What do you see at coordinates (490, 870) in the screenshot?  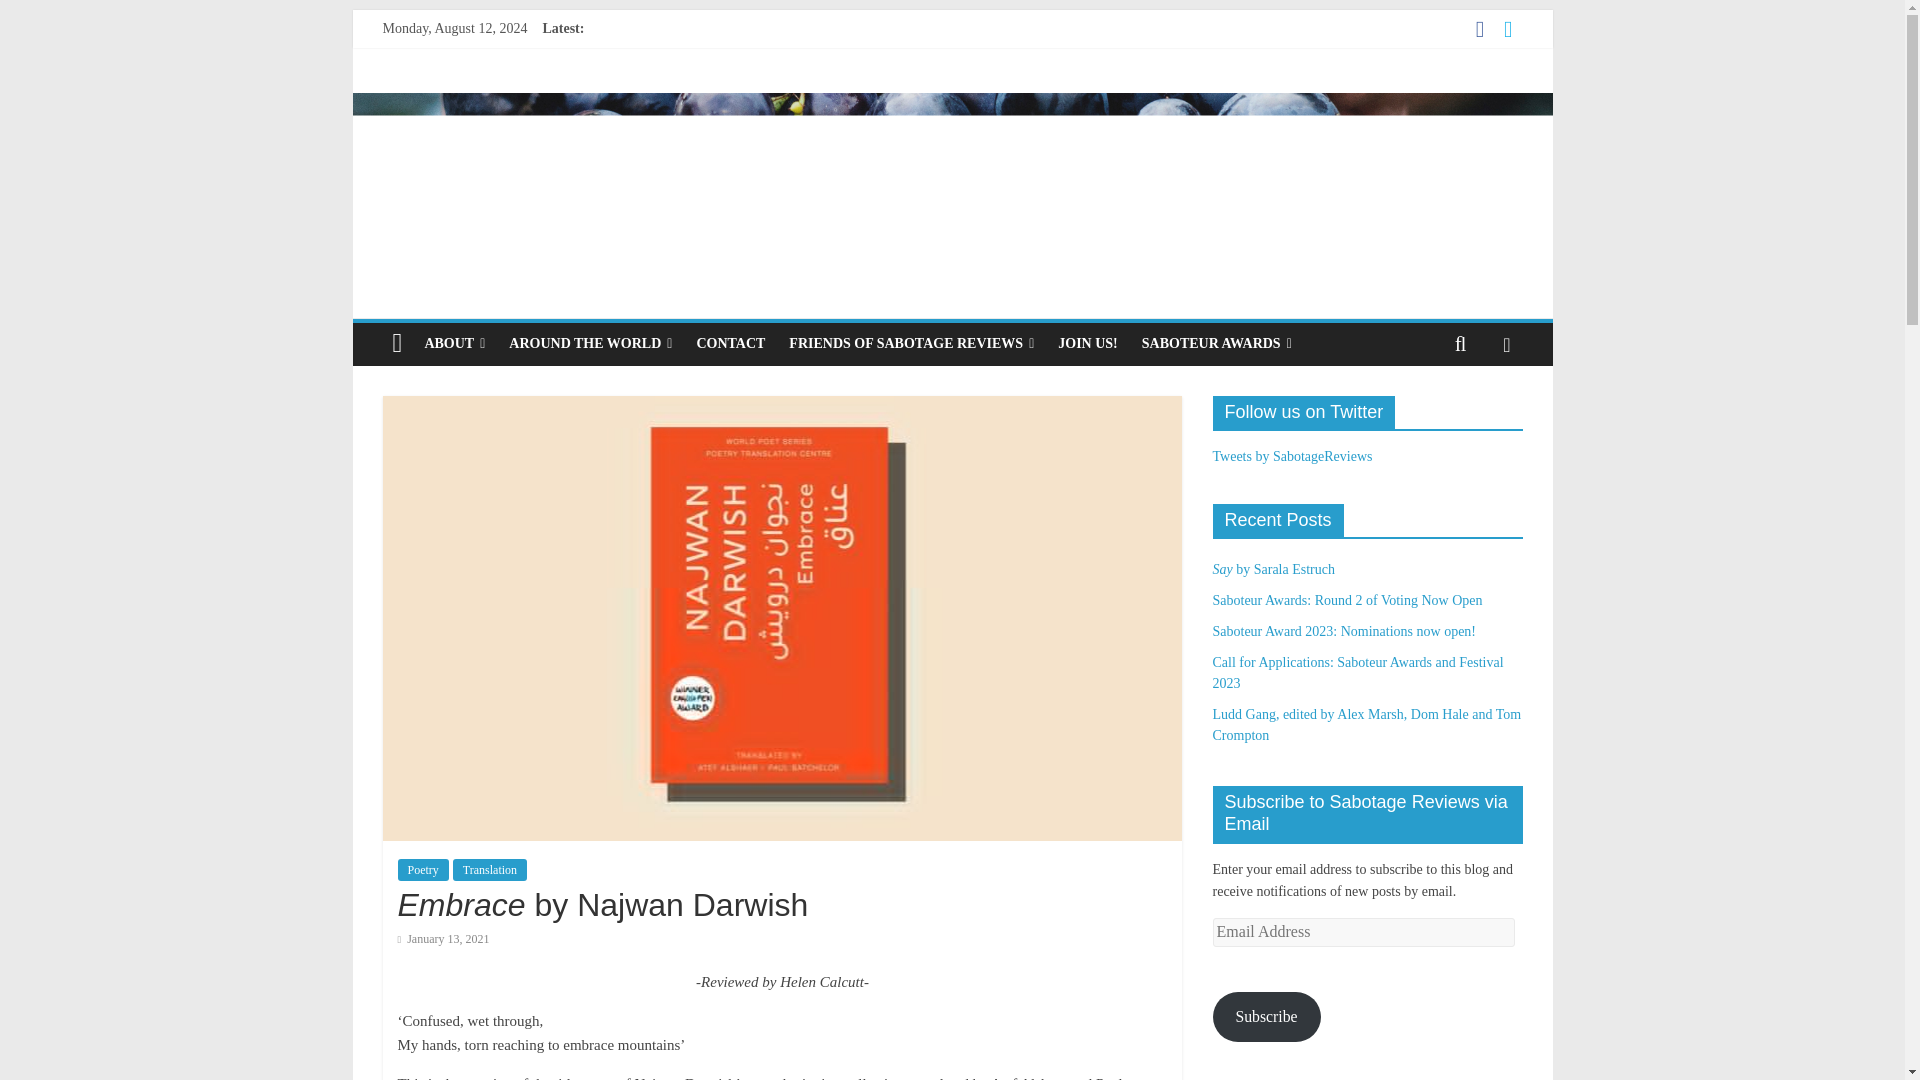 I see `Translation` at bounding box center [490, 870].